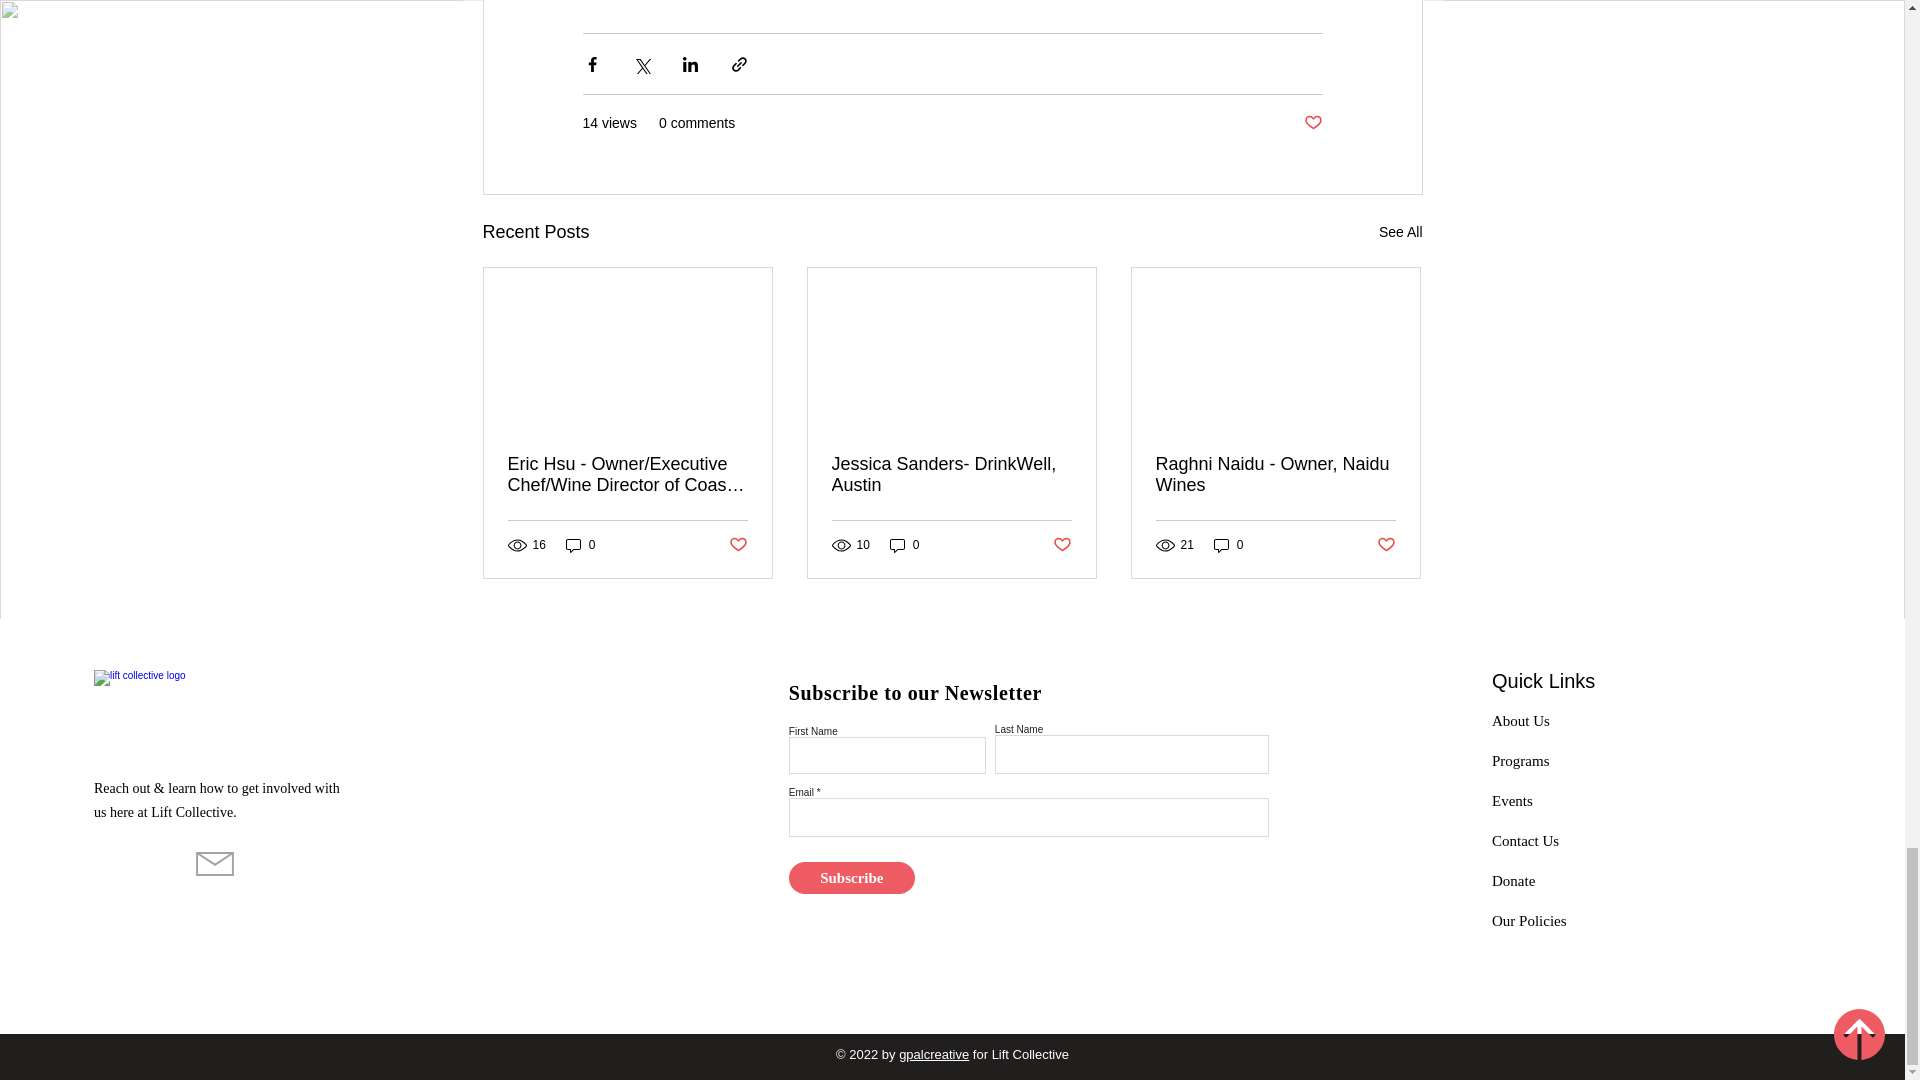  I want to click on Post not marked as liked, so click(736, 545).